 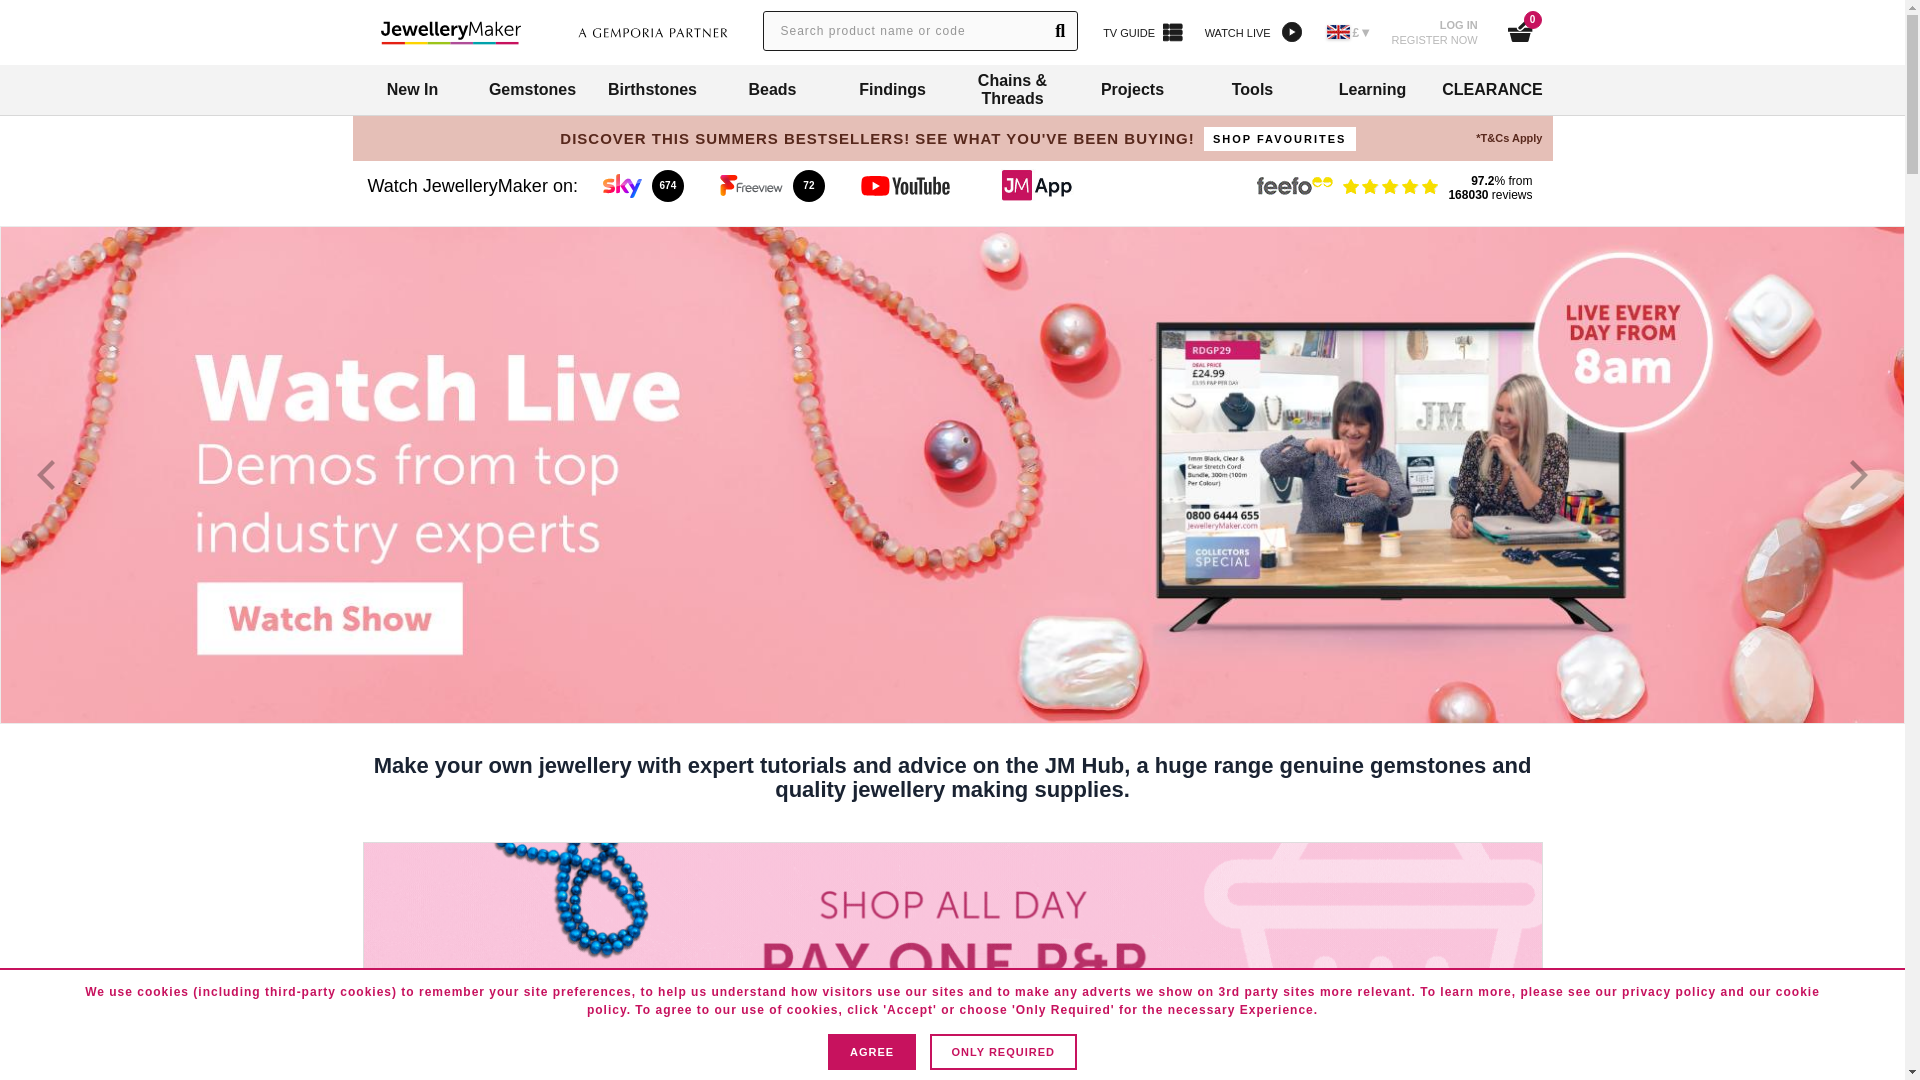 What do you see at coordinates (1143, 31) in the screenshot?
I see `TV GUIDE` at bounding box center [1143, 31].